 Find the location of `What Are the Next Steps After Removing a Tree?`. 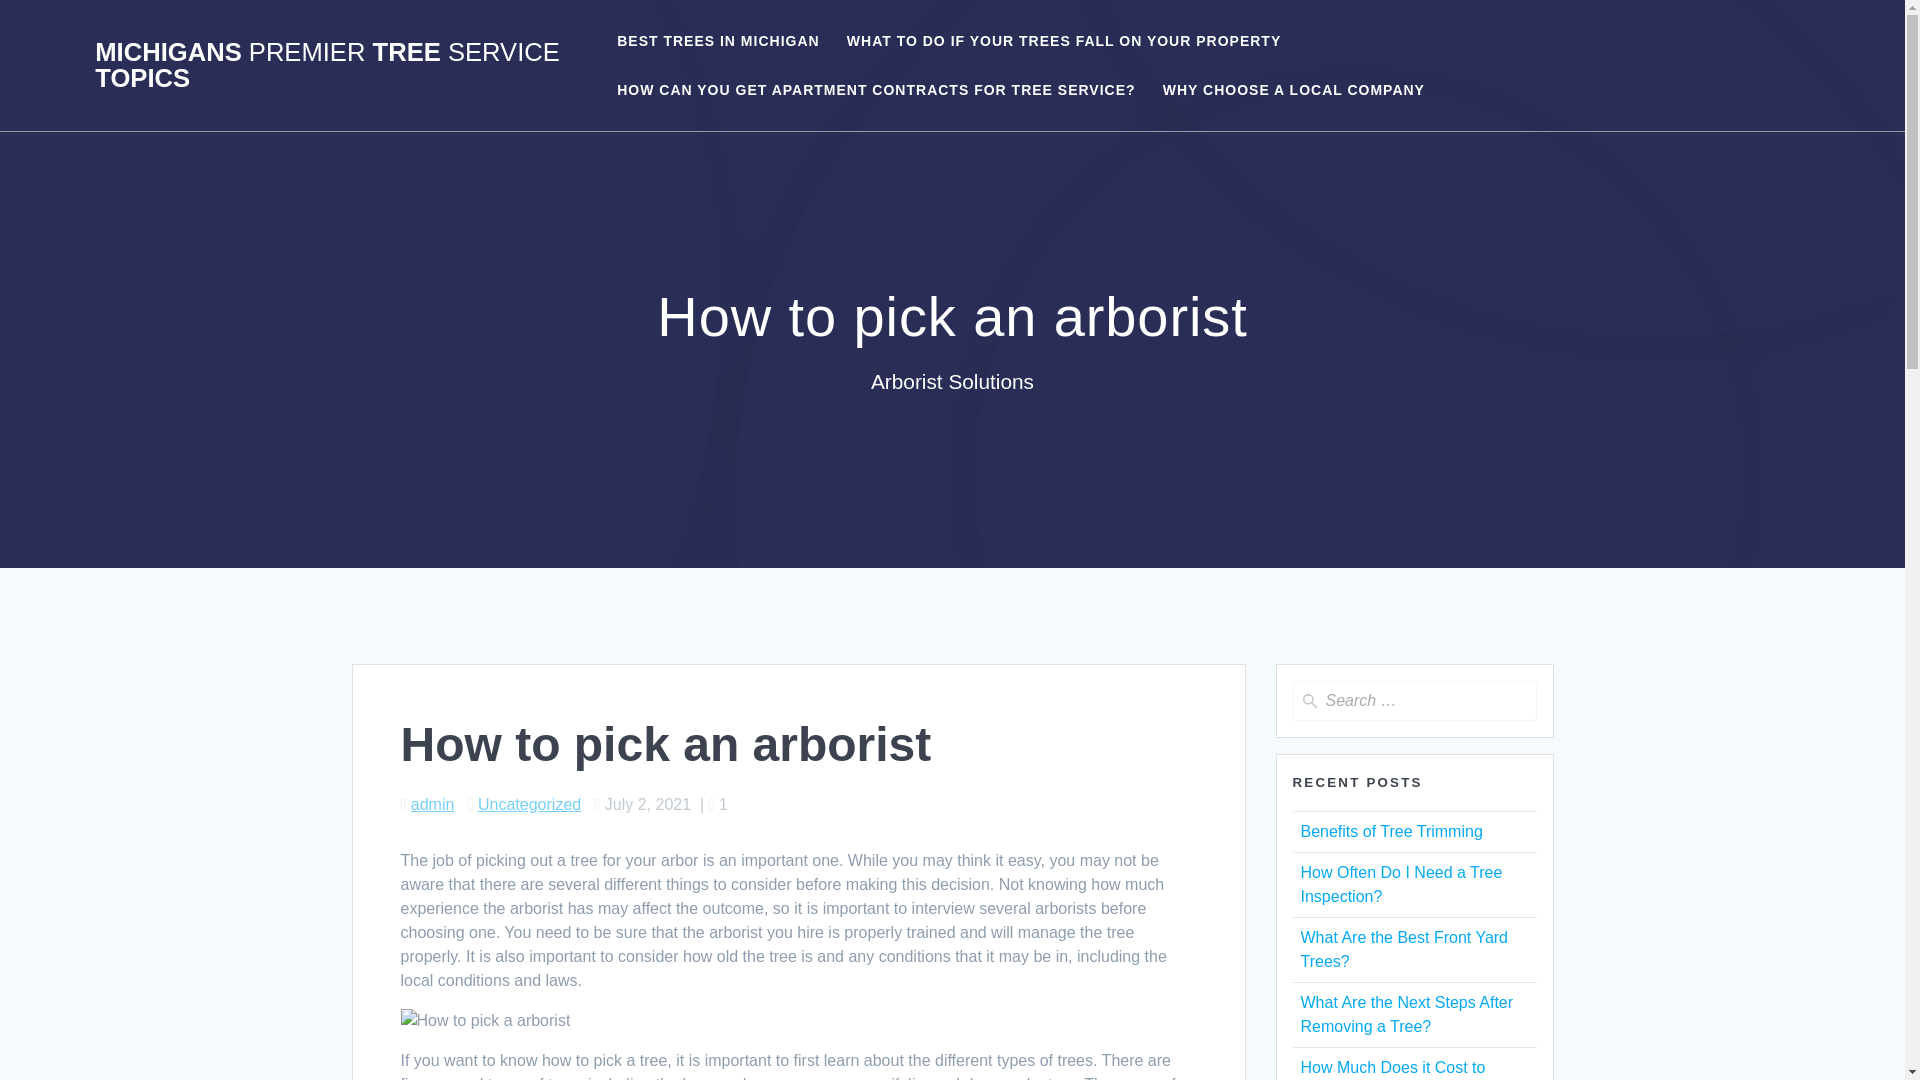

What Are the Next Steps After Removing a Tree? is located at coordinates (1406, 1014).